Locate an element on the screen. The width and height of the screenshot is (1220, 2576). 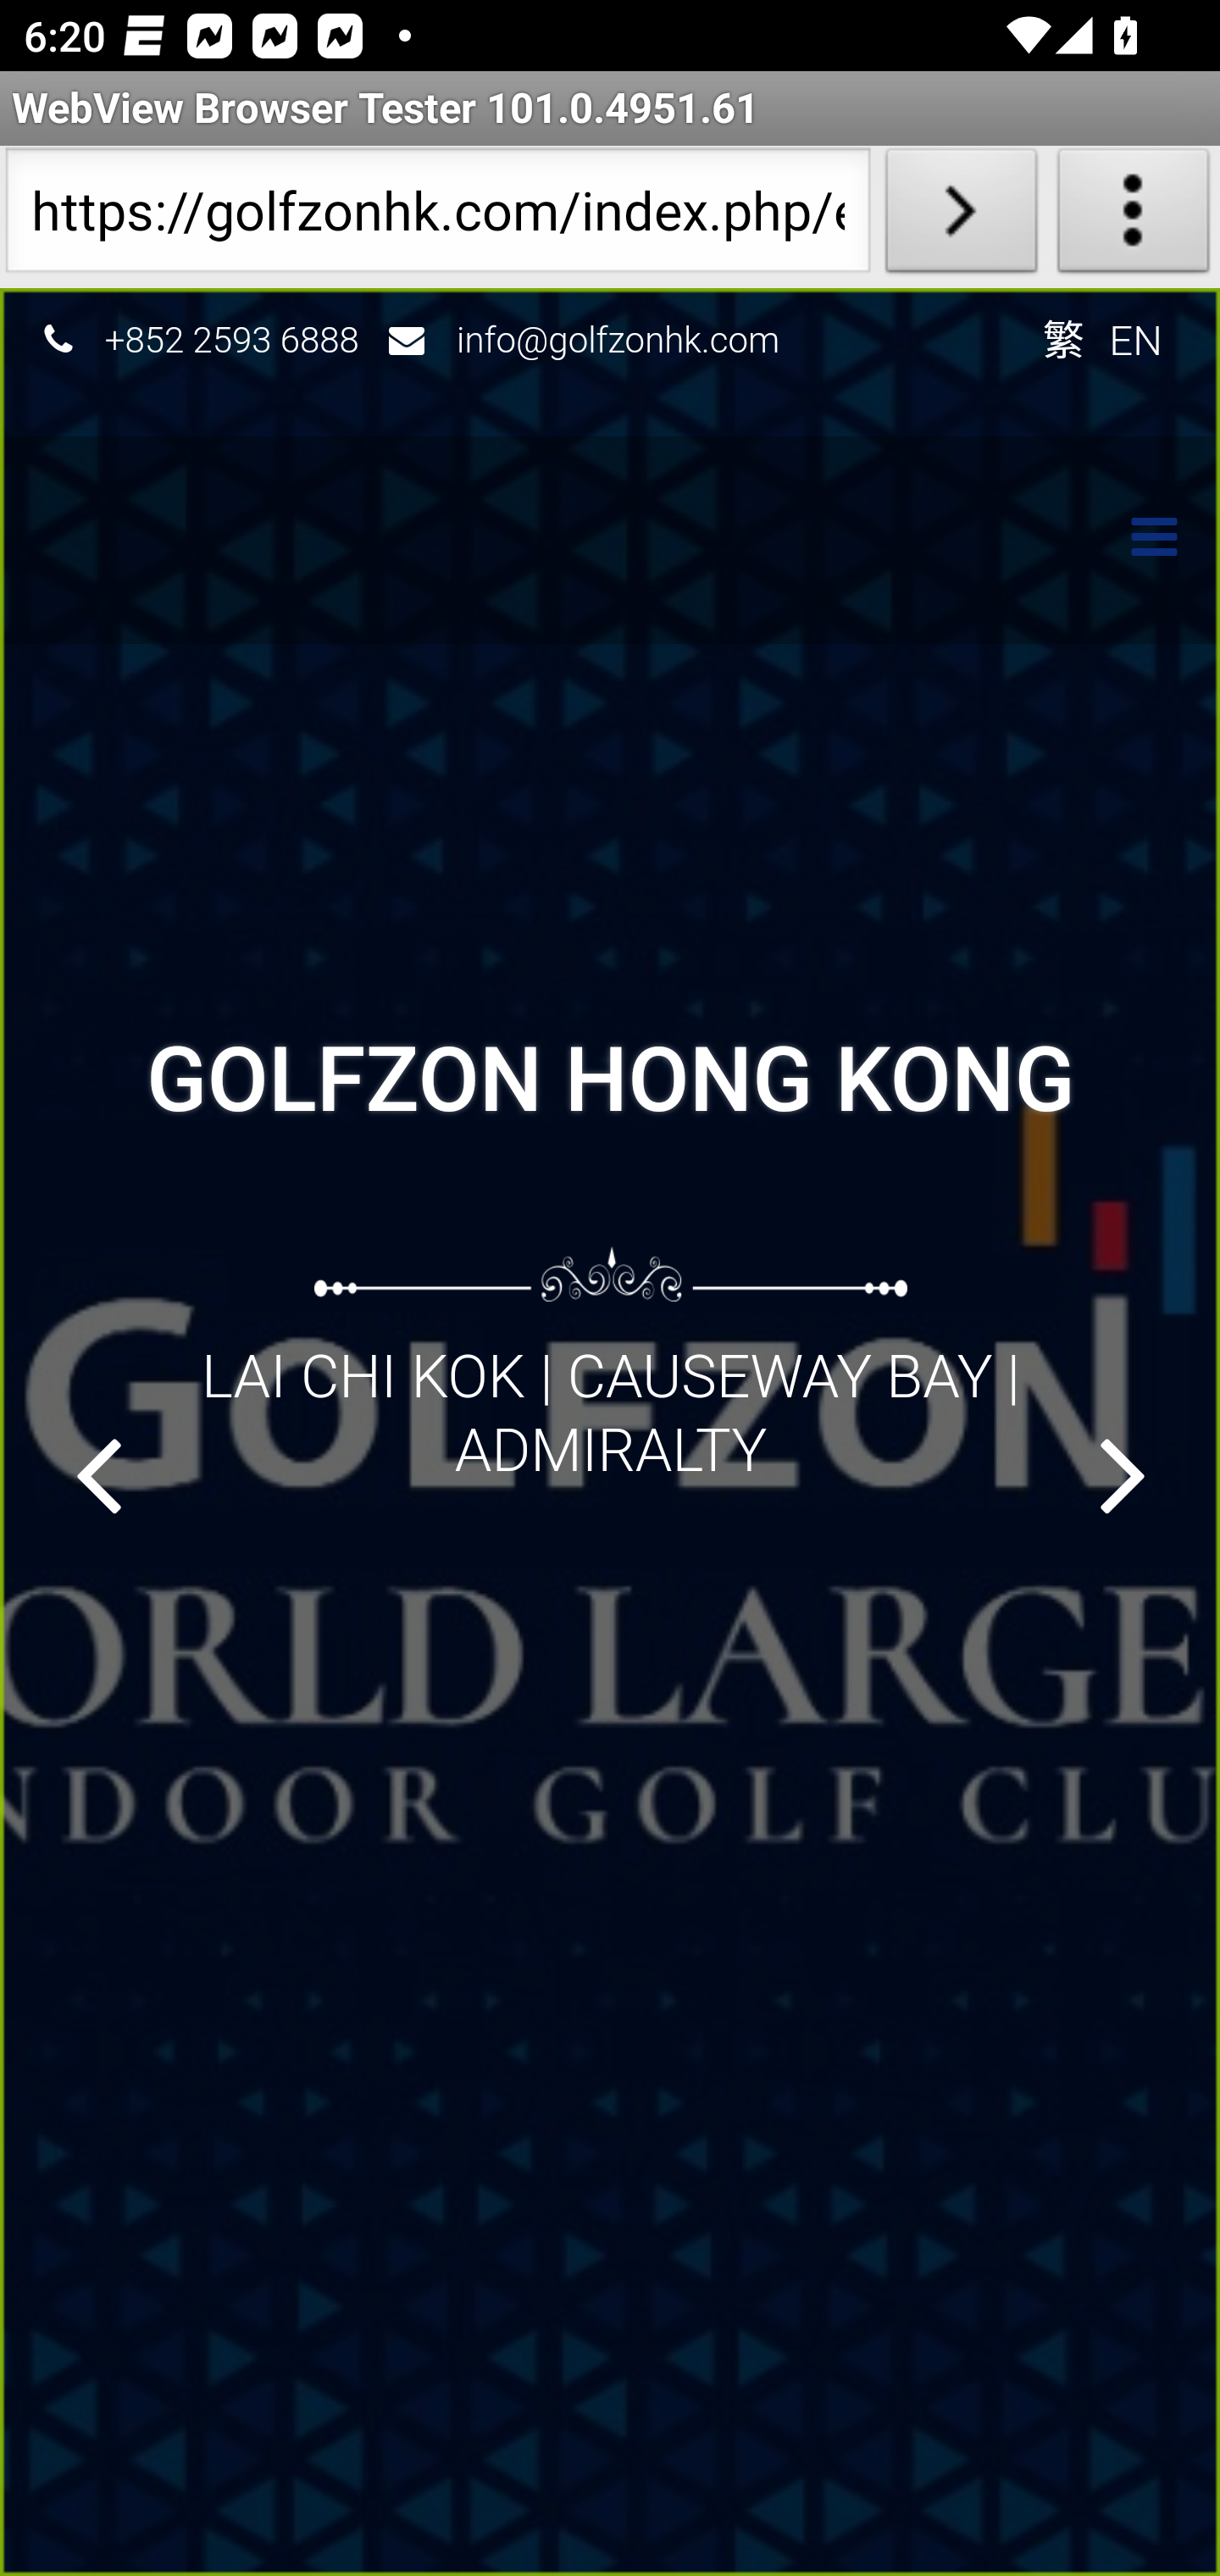
 is located at coordinates (97, 1474).